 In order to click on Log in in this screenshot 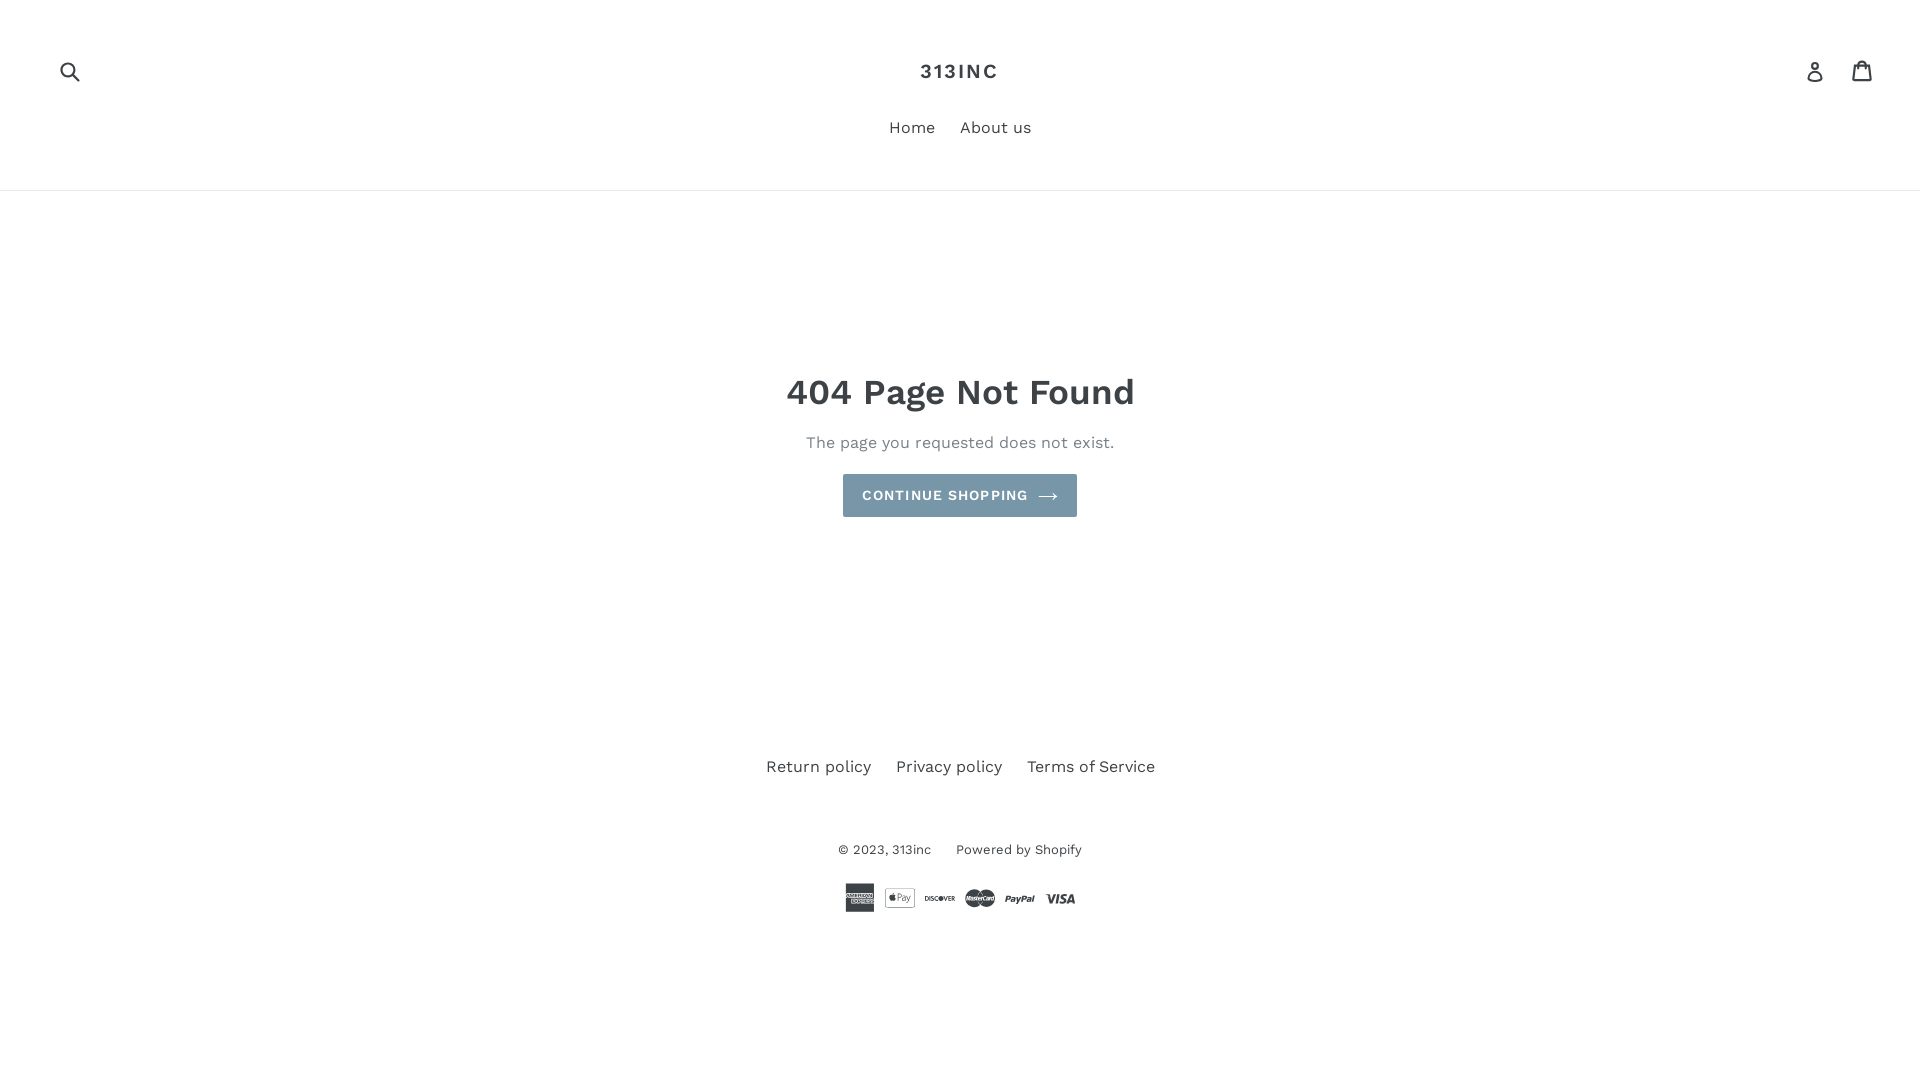, I will do `click(1815, 71)`.